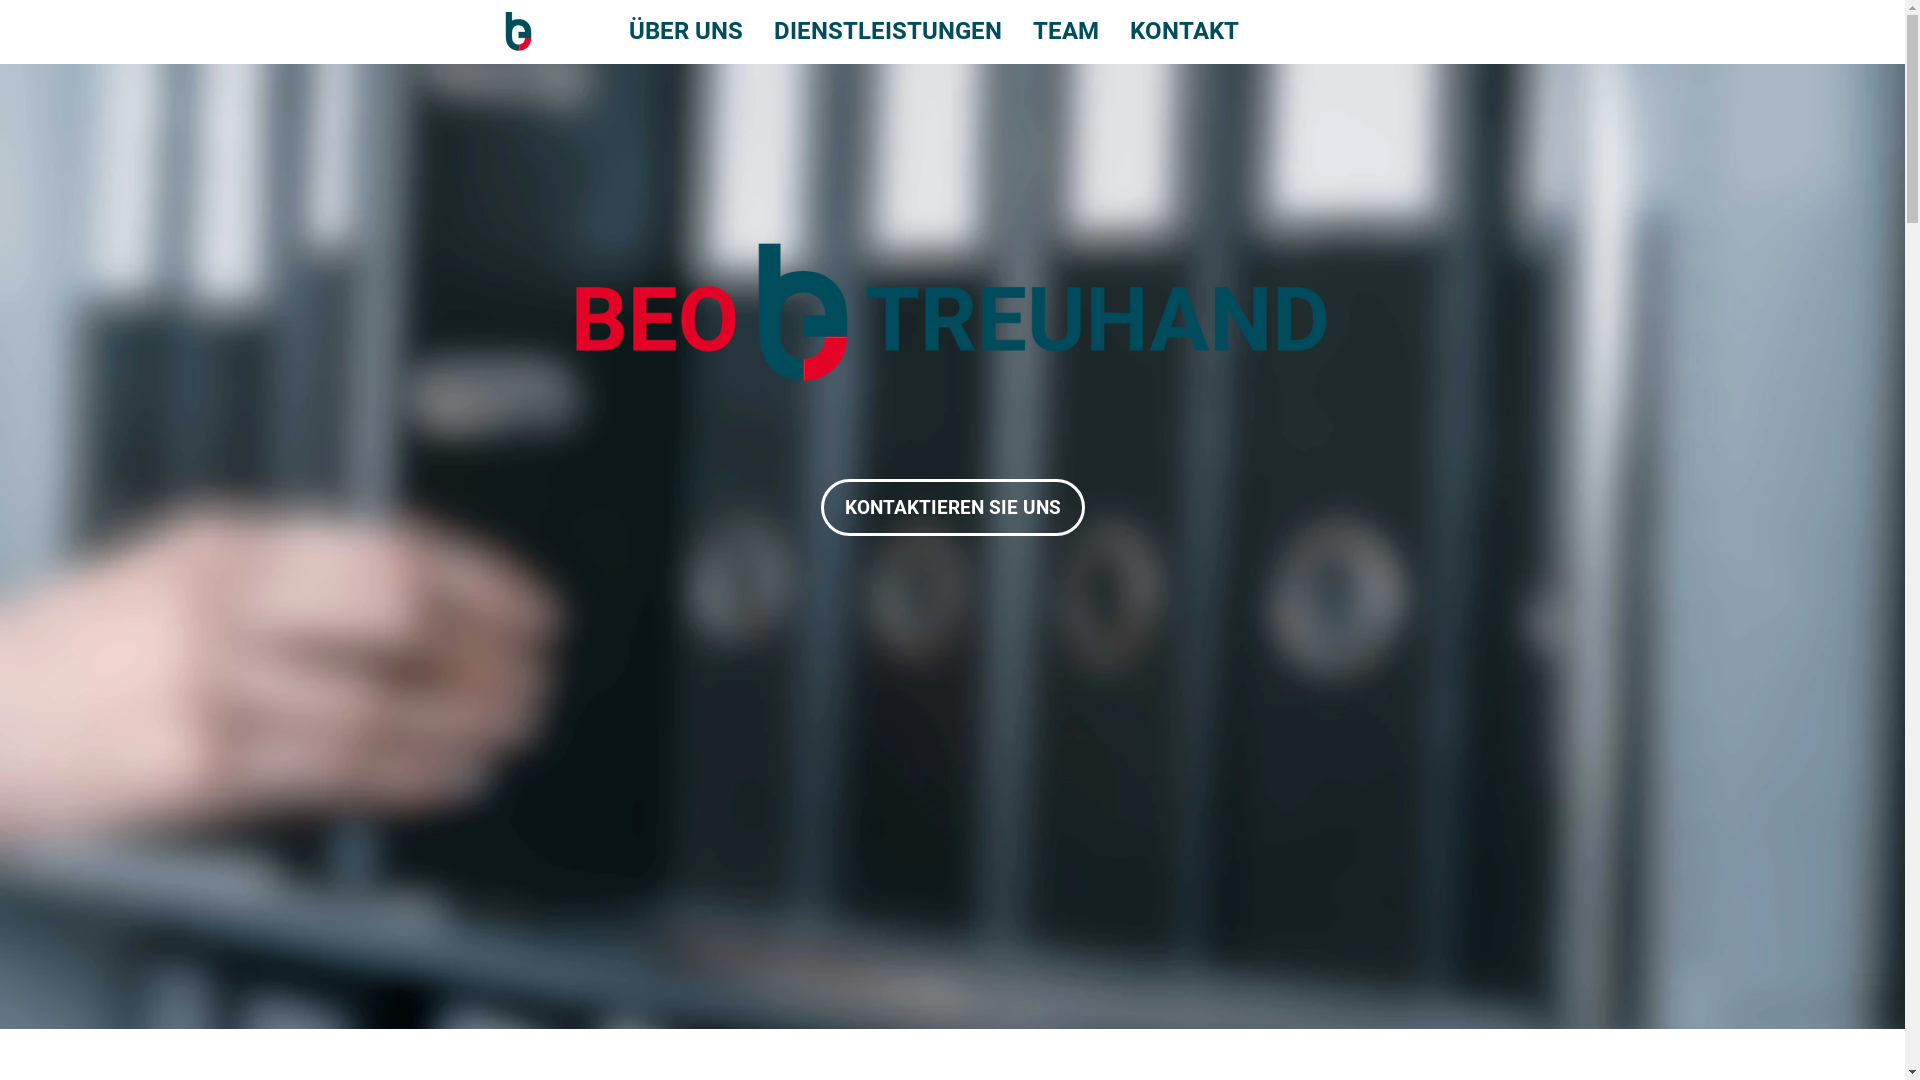 The height and width of the screenshot is (1080, 1920). What do you see at coordinates (518, 32) in the screenshot?
I see `Beo Treuhand GmbH` at bounding box center [518, 32].